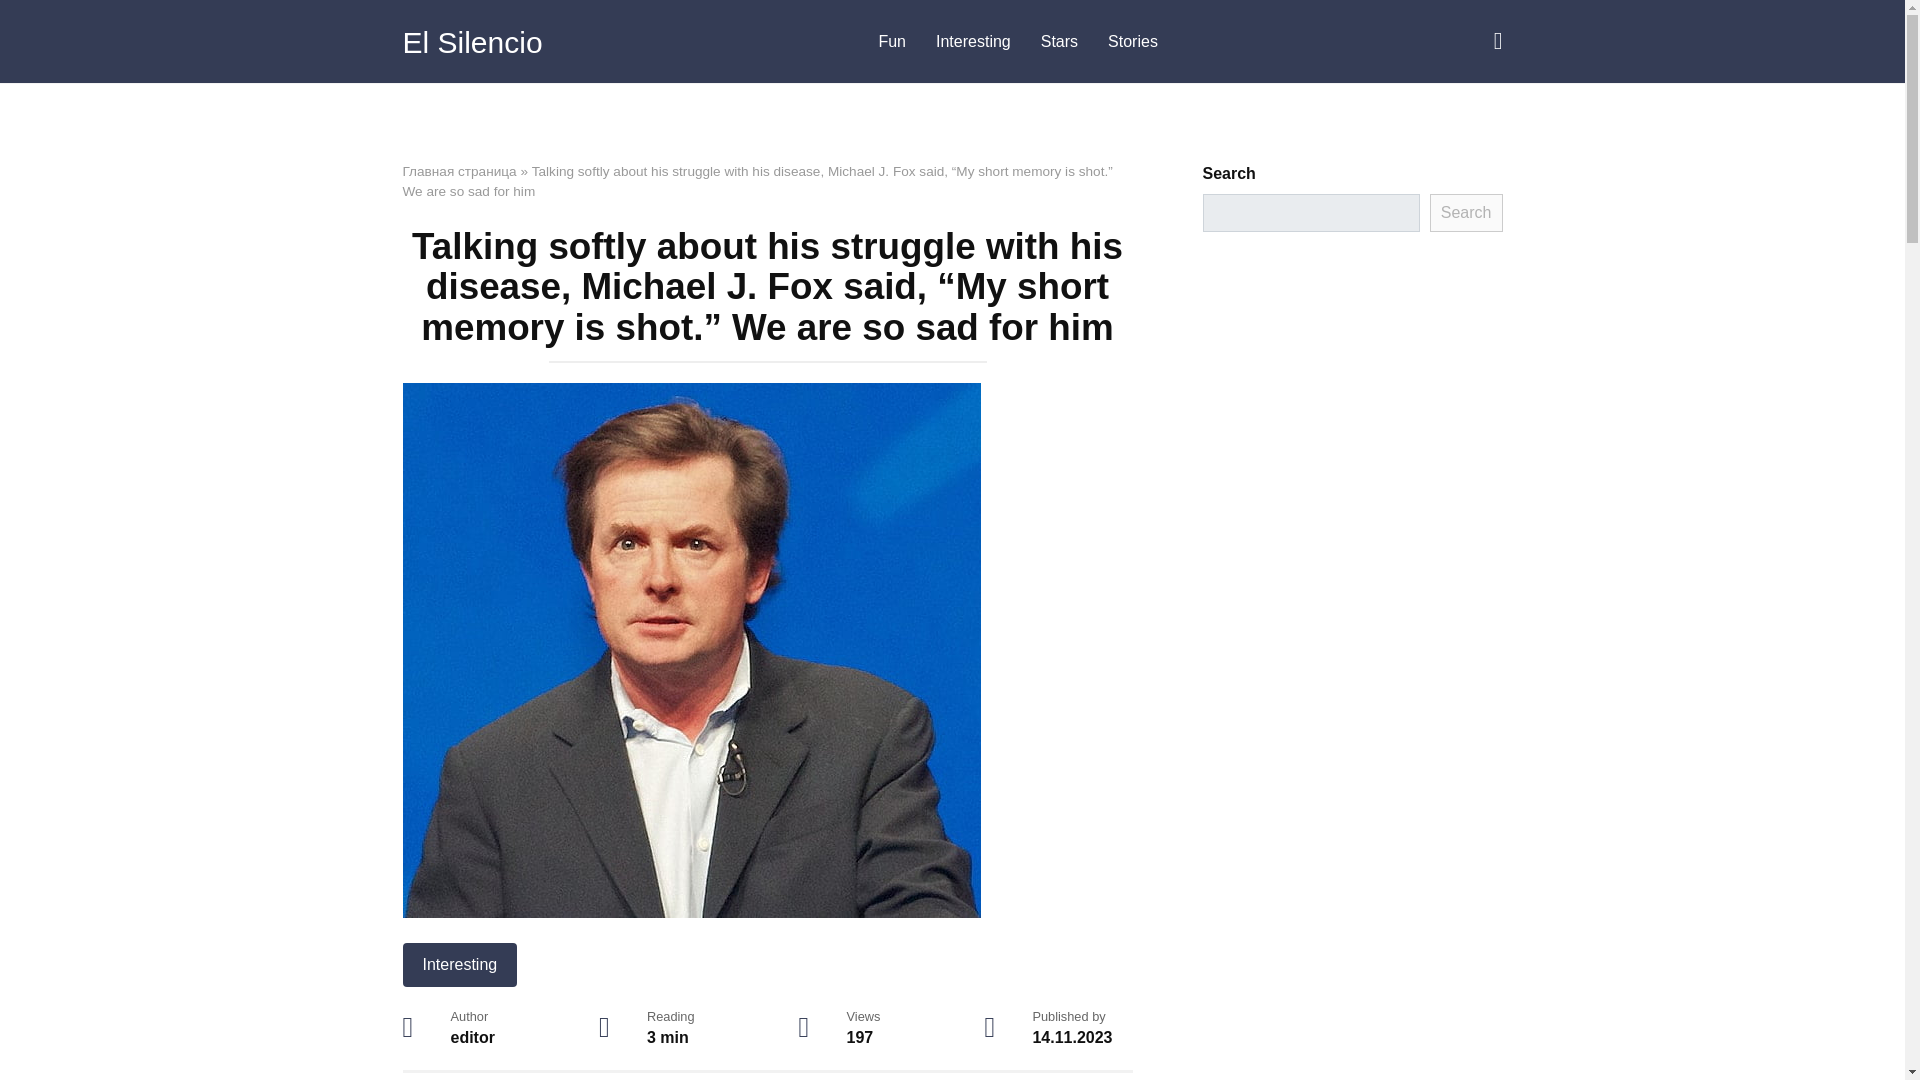  I want to click on Interesting, so click(973, 42).